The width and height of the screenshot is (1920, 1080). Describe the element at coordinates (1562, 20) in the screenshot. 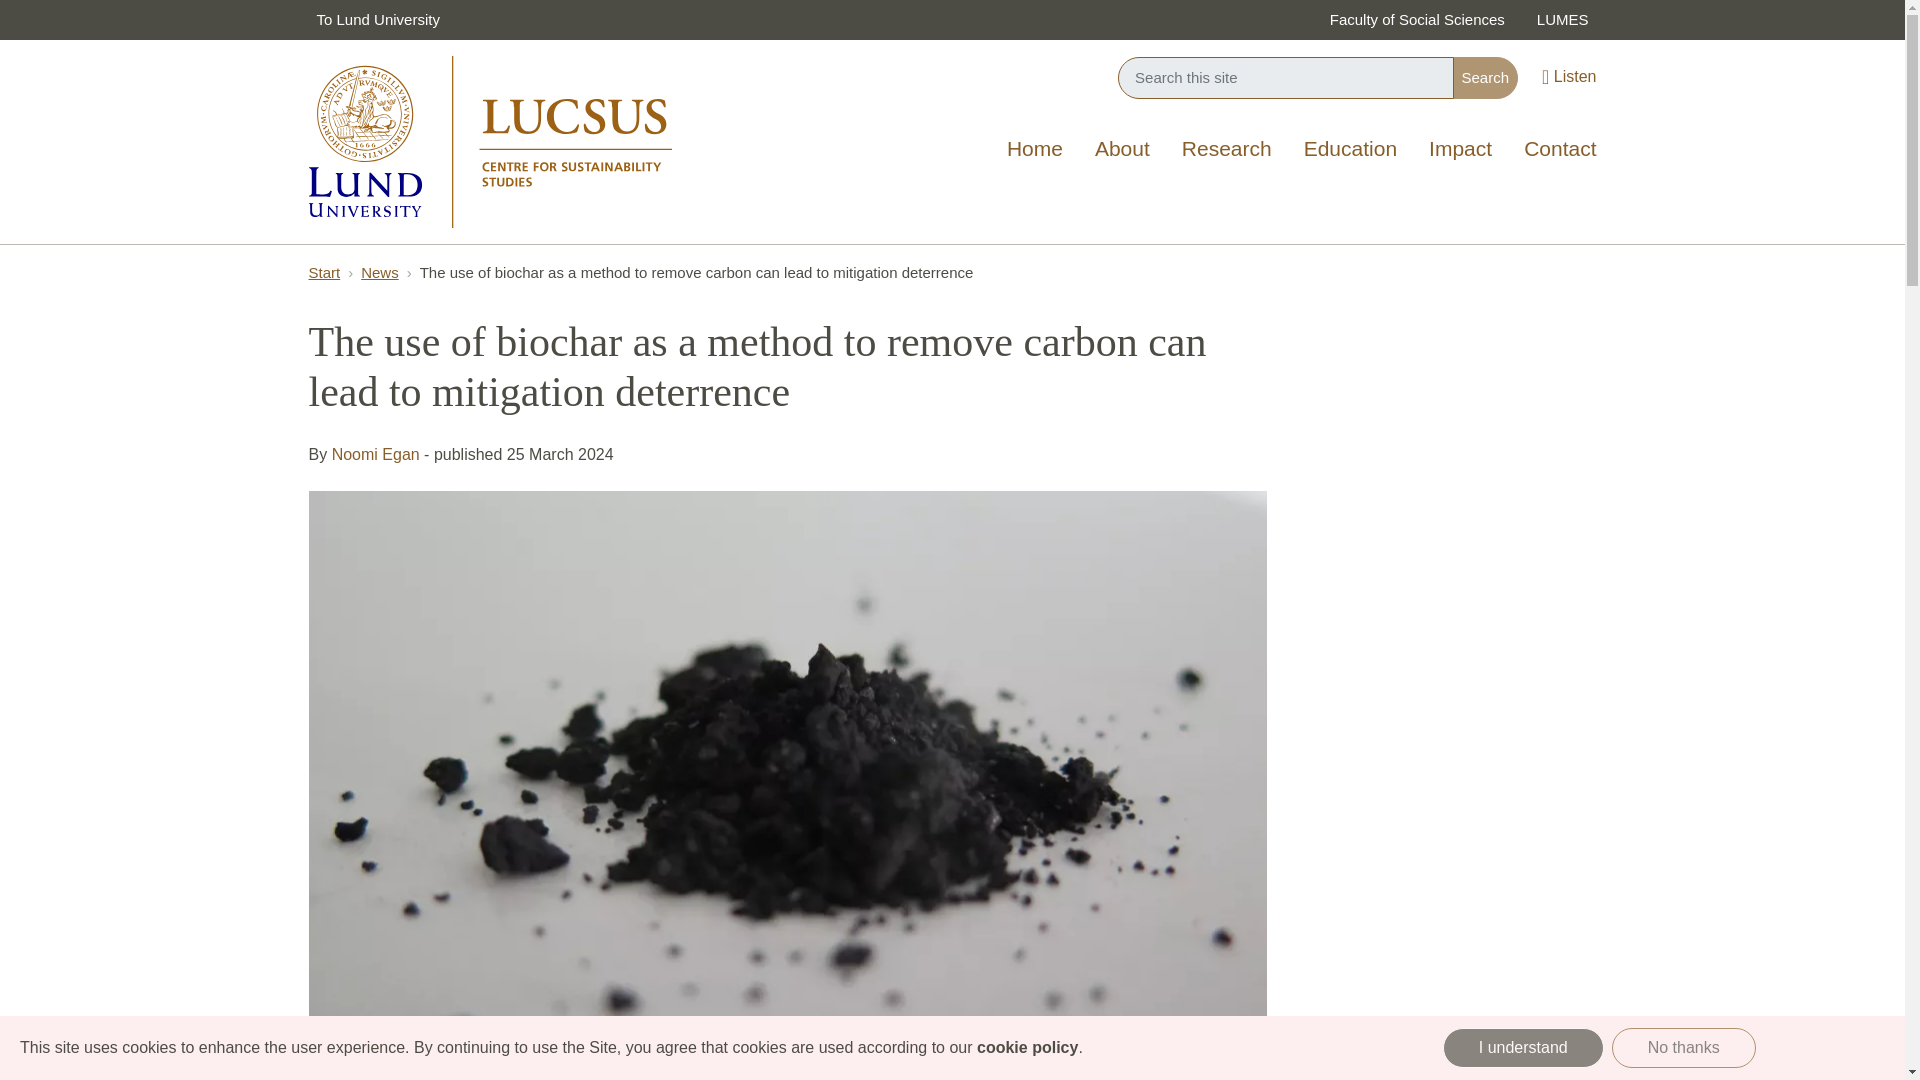

I see `LUMES` at that location.